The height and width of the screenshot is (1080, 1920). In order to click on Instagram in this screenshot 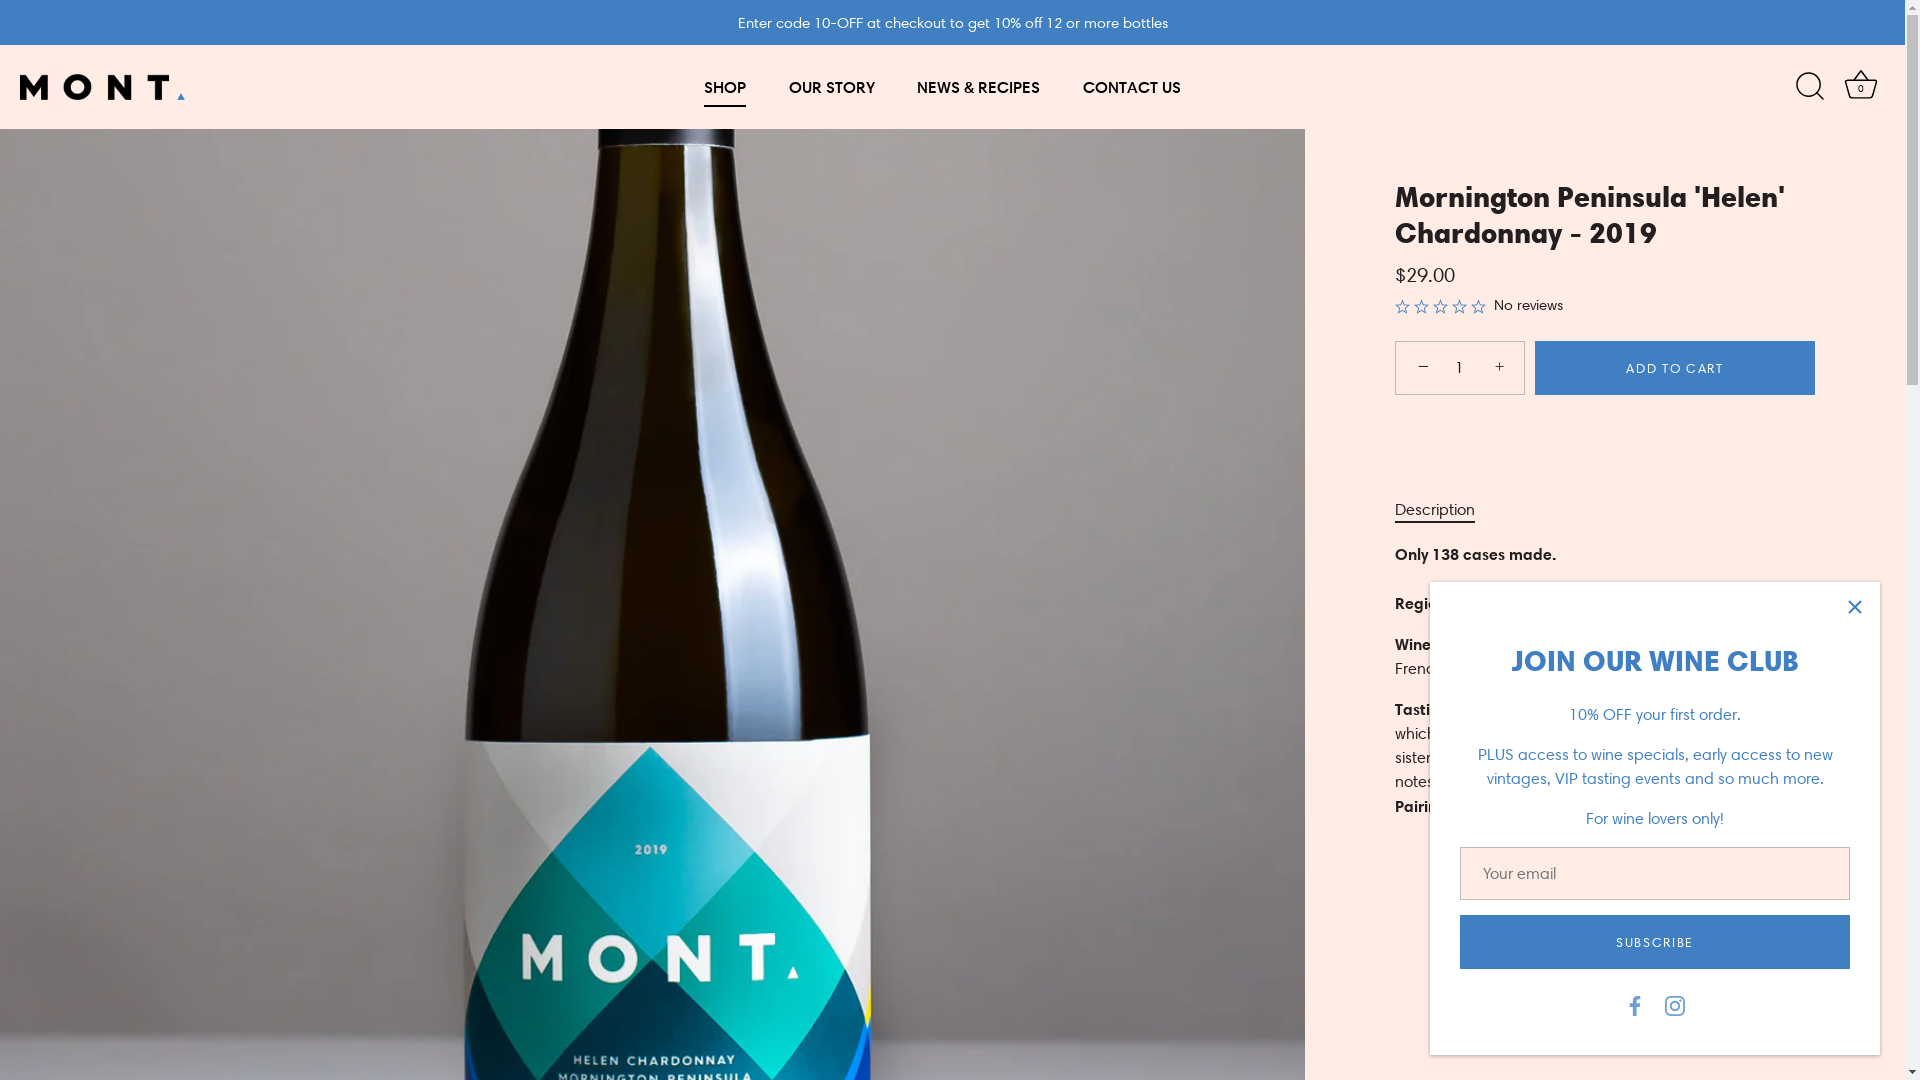, I will do `click(1675, 1004)`.